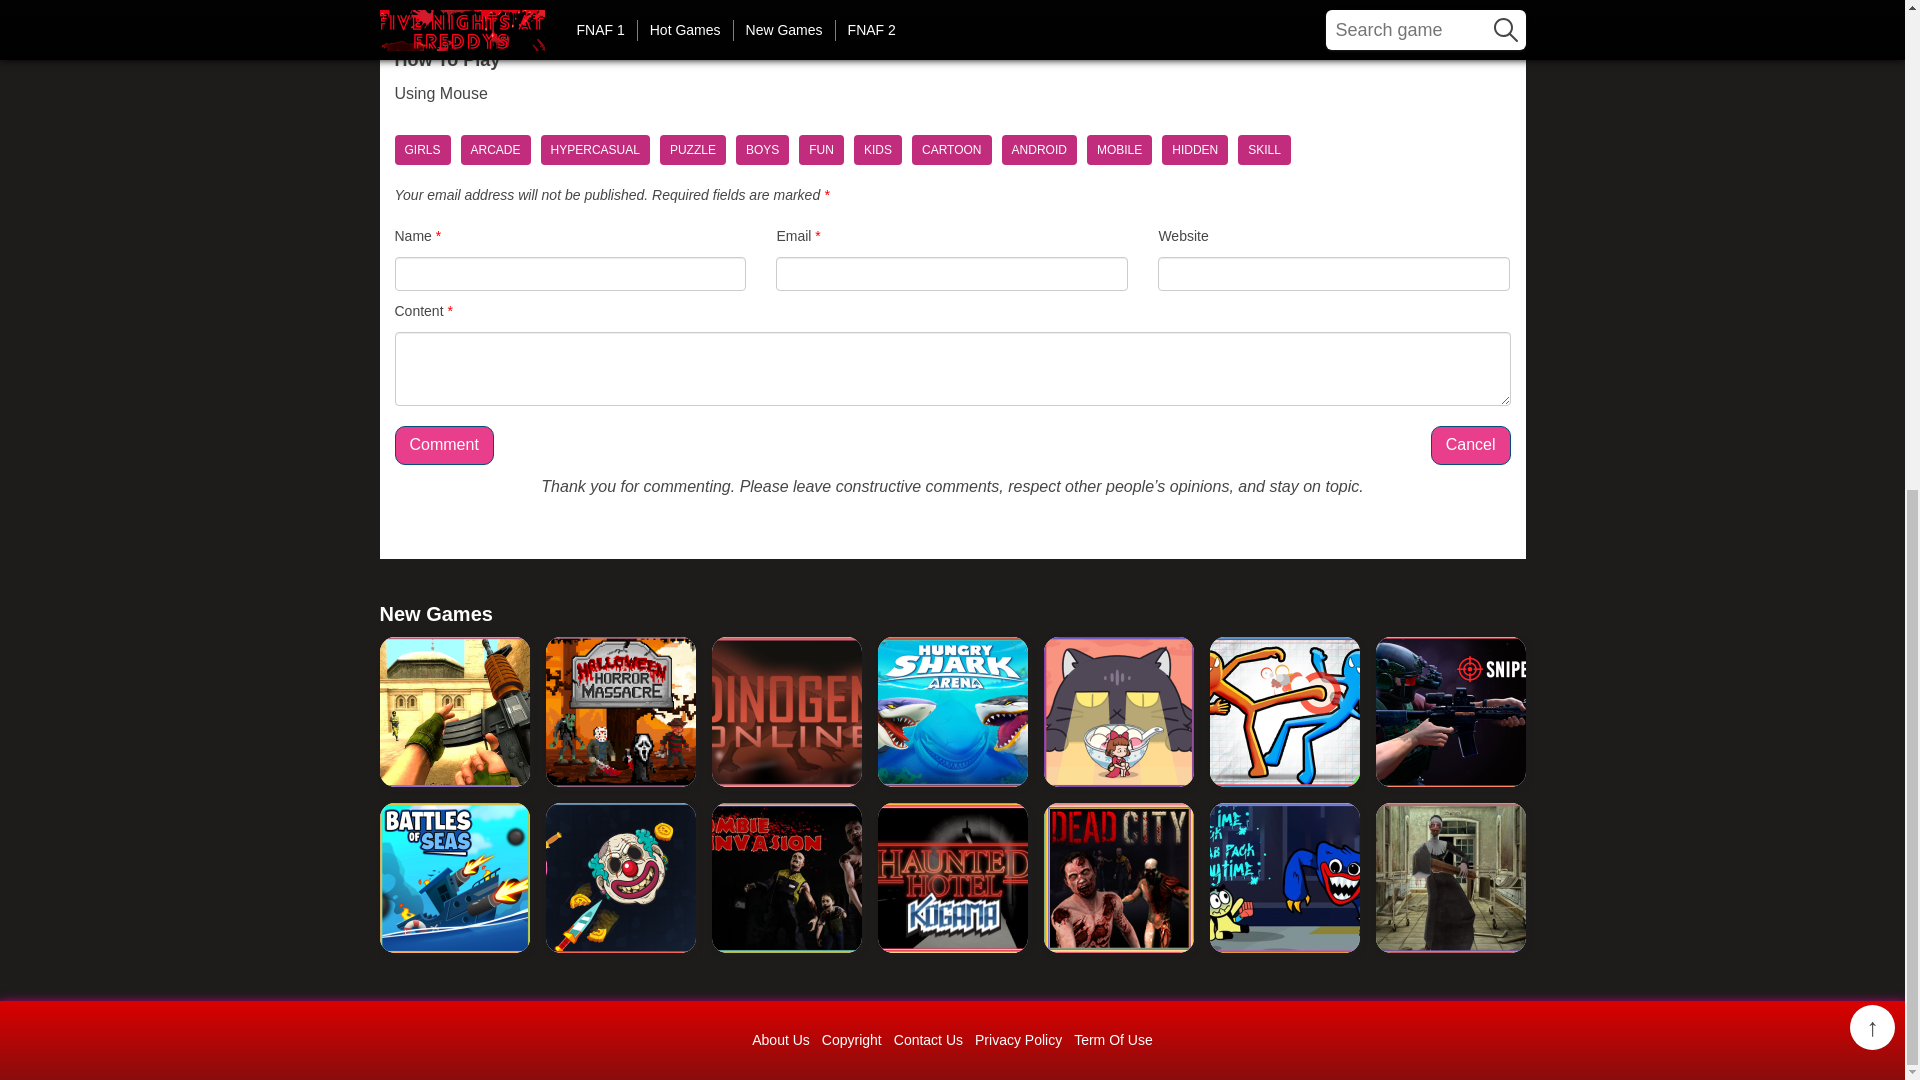  What do you see at coordinates (1194, 150) in the screenshot?
I see `HIDDEN` at bounding box center [1194, 150].